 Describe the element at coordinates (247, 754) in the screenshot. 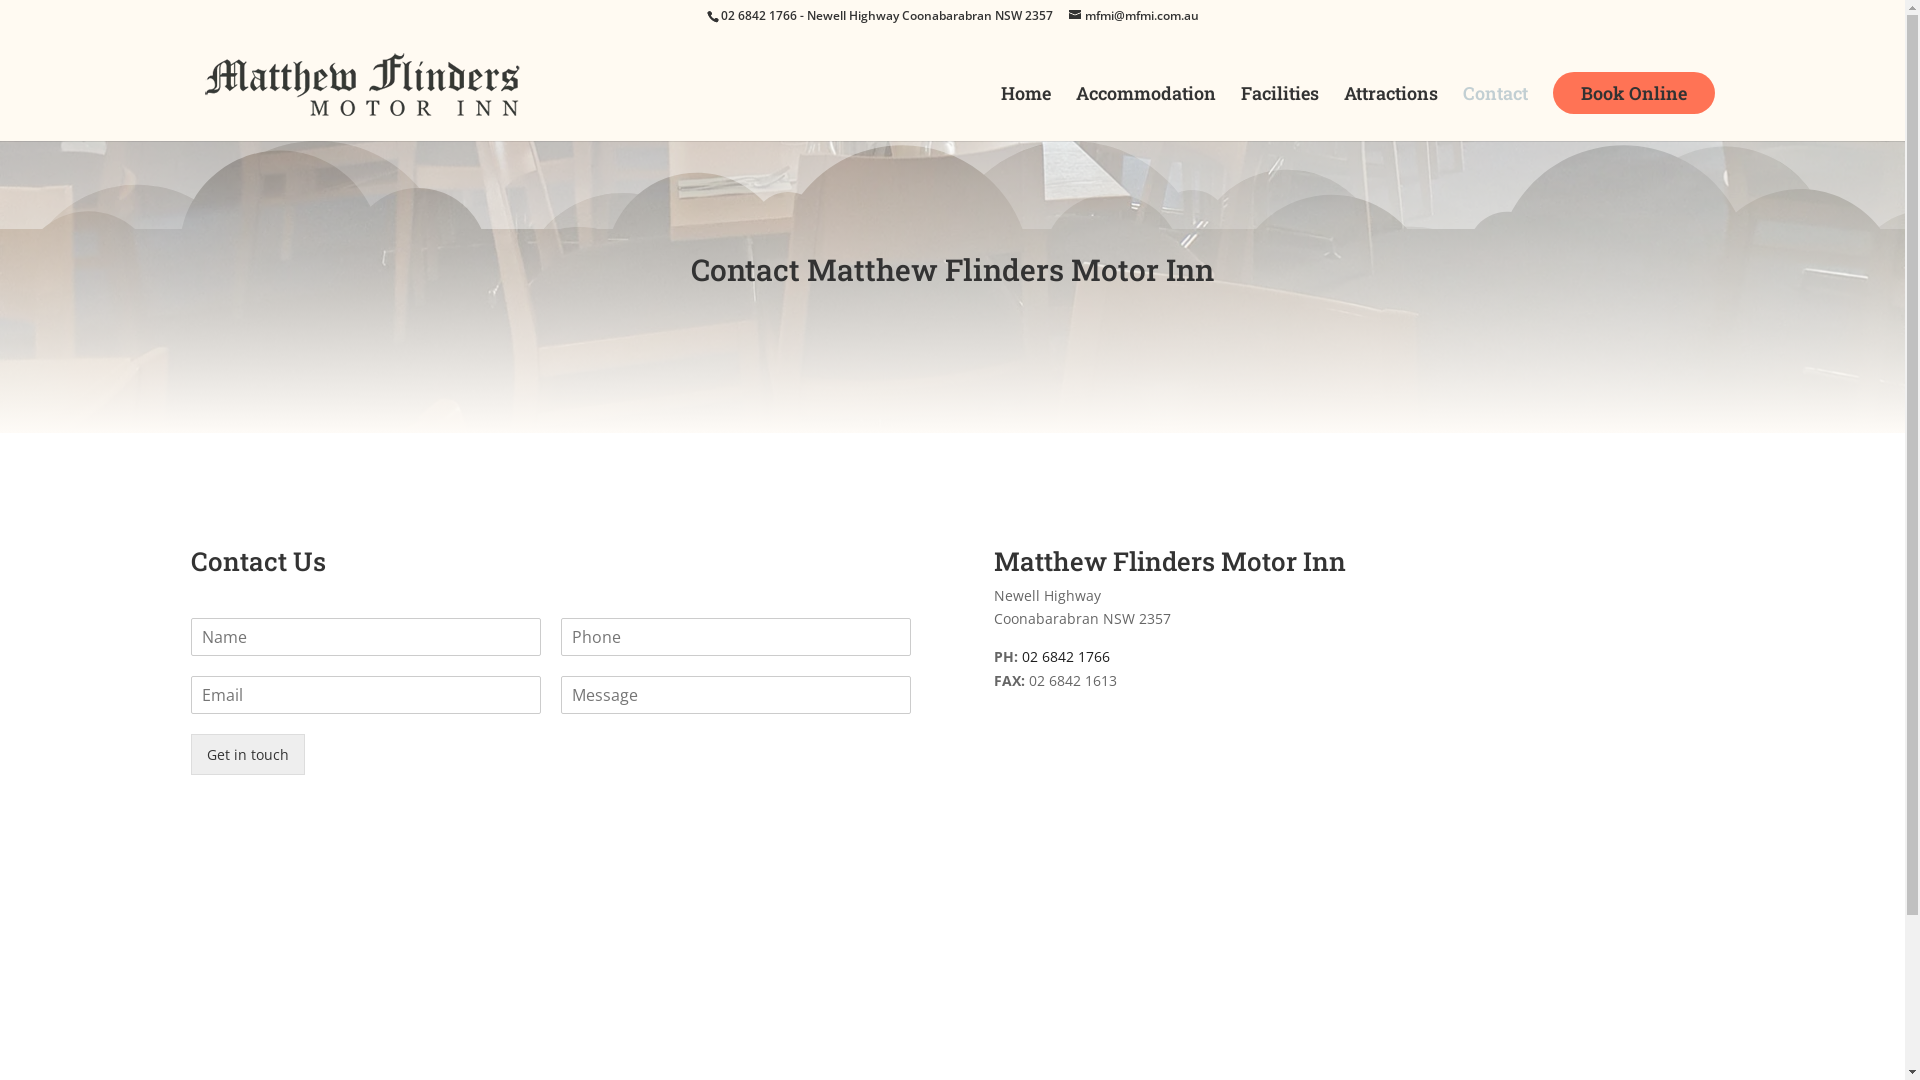

I see `Get in touch` at that location.